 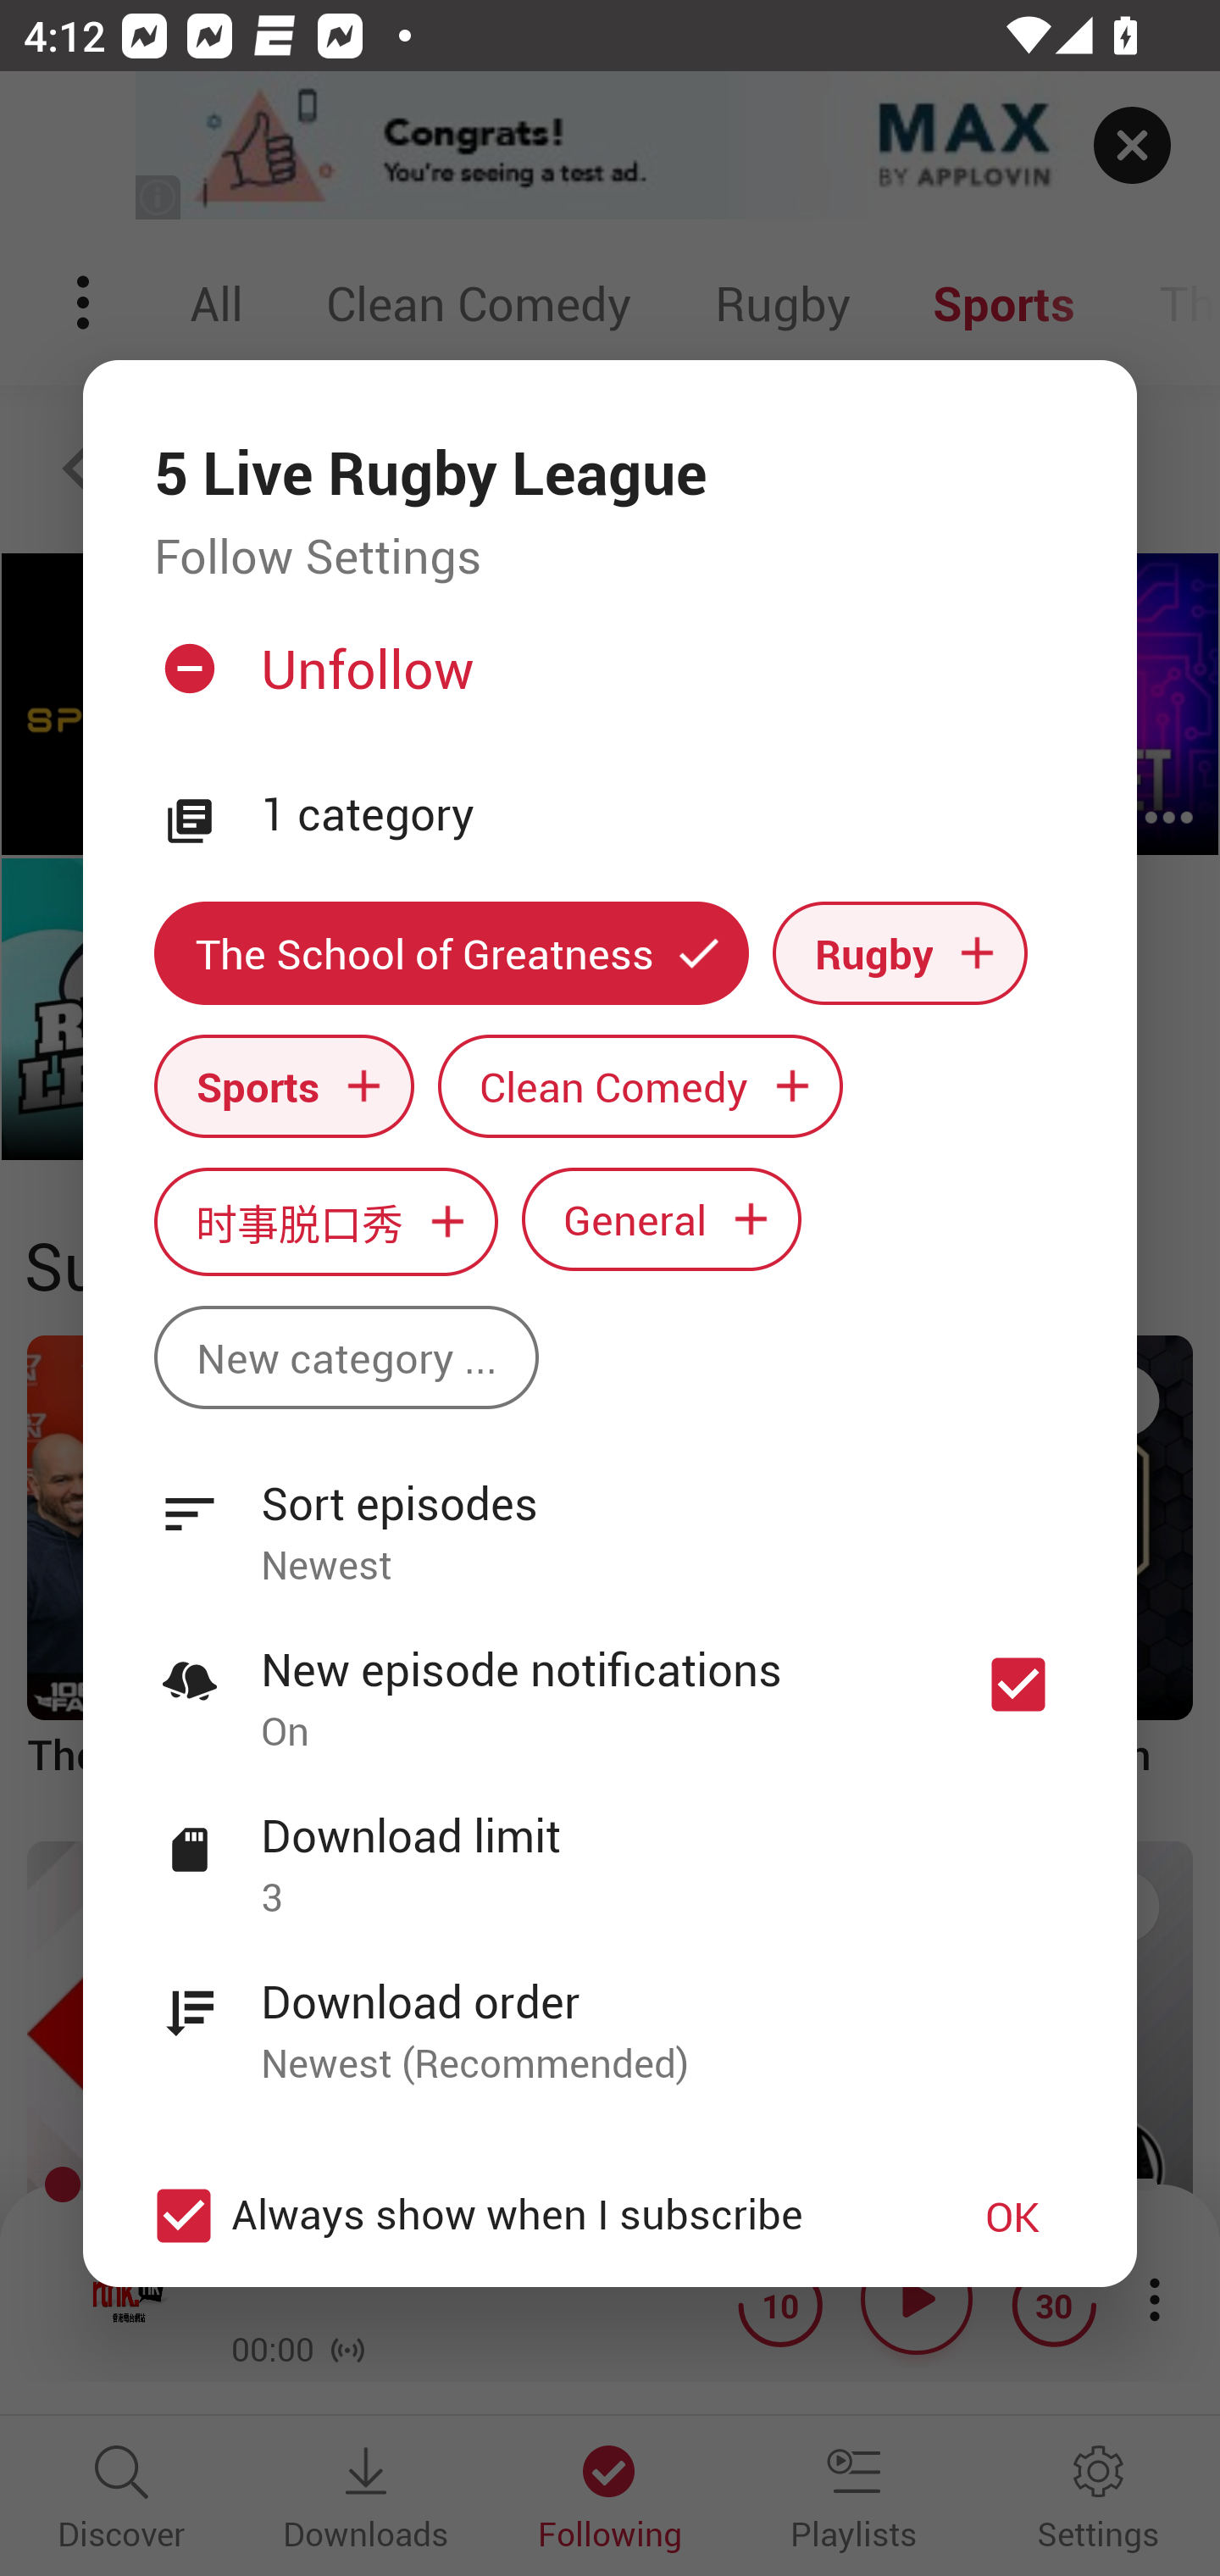 What do you see at coordinates (527, 2217) in the screenshot?
I see `Always show when I subscribe` at bounding box center [527, 2217].